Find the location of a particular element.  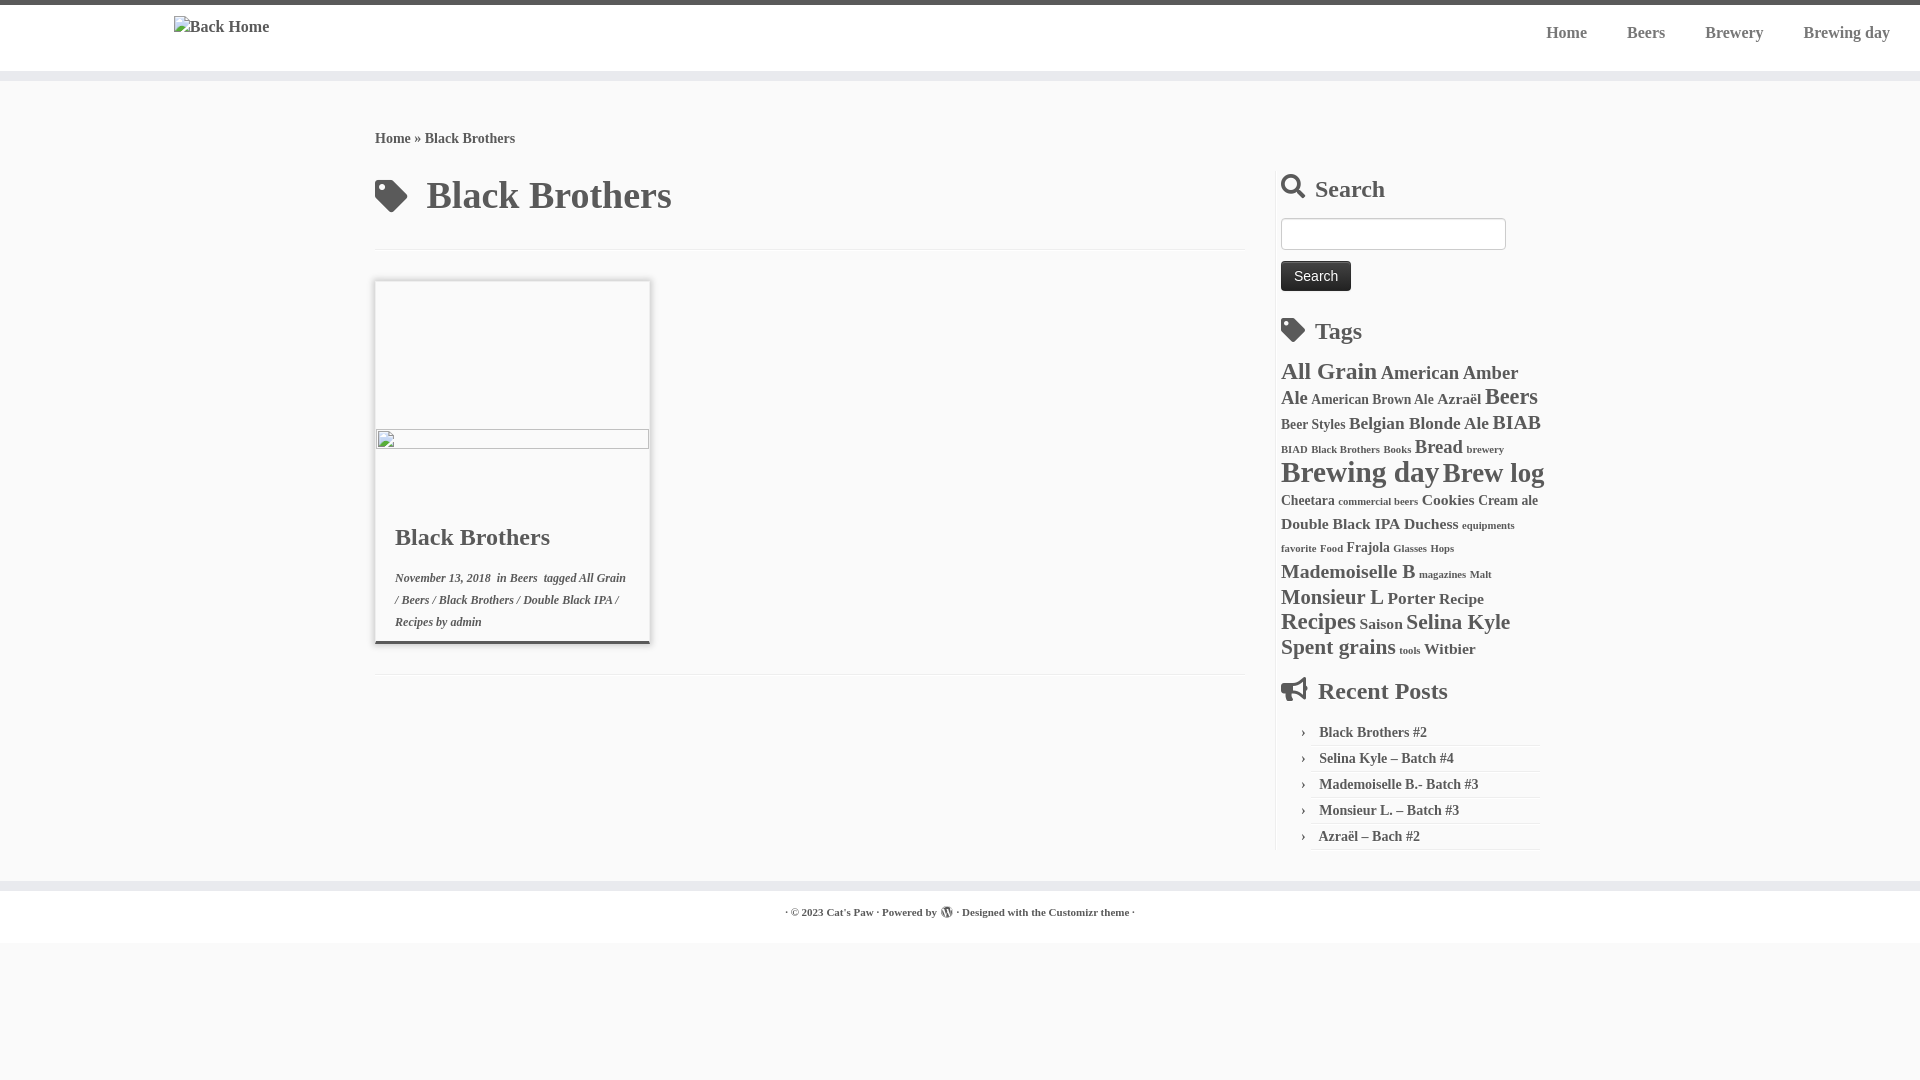

Witbier is located at coordinates (1450, 648).